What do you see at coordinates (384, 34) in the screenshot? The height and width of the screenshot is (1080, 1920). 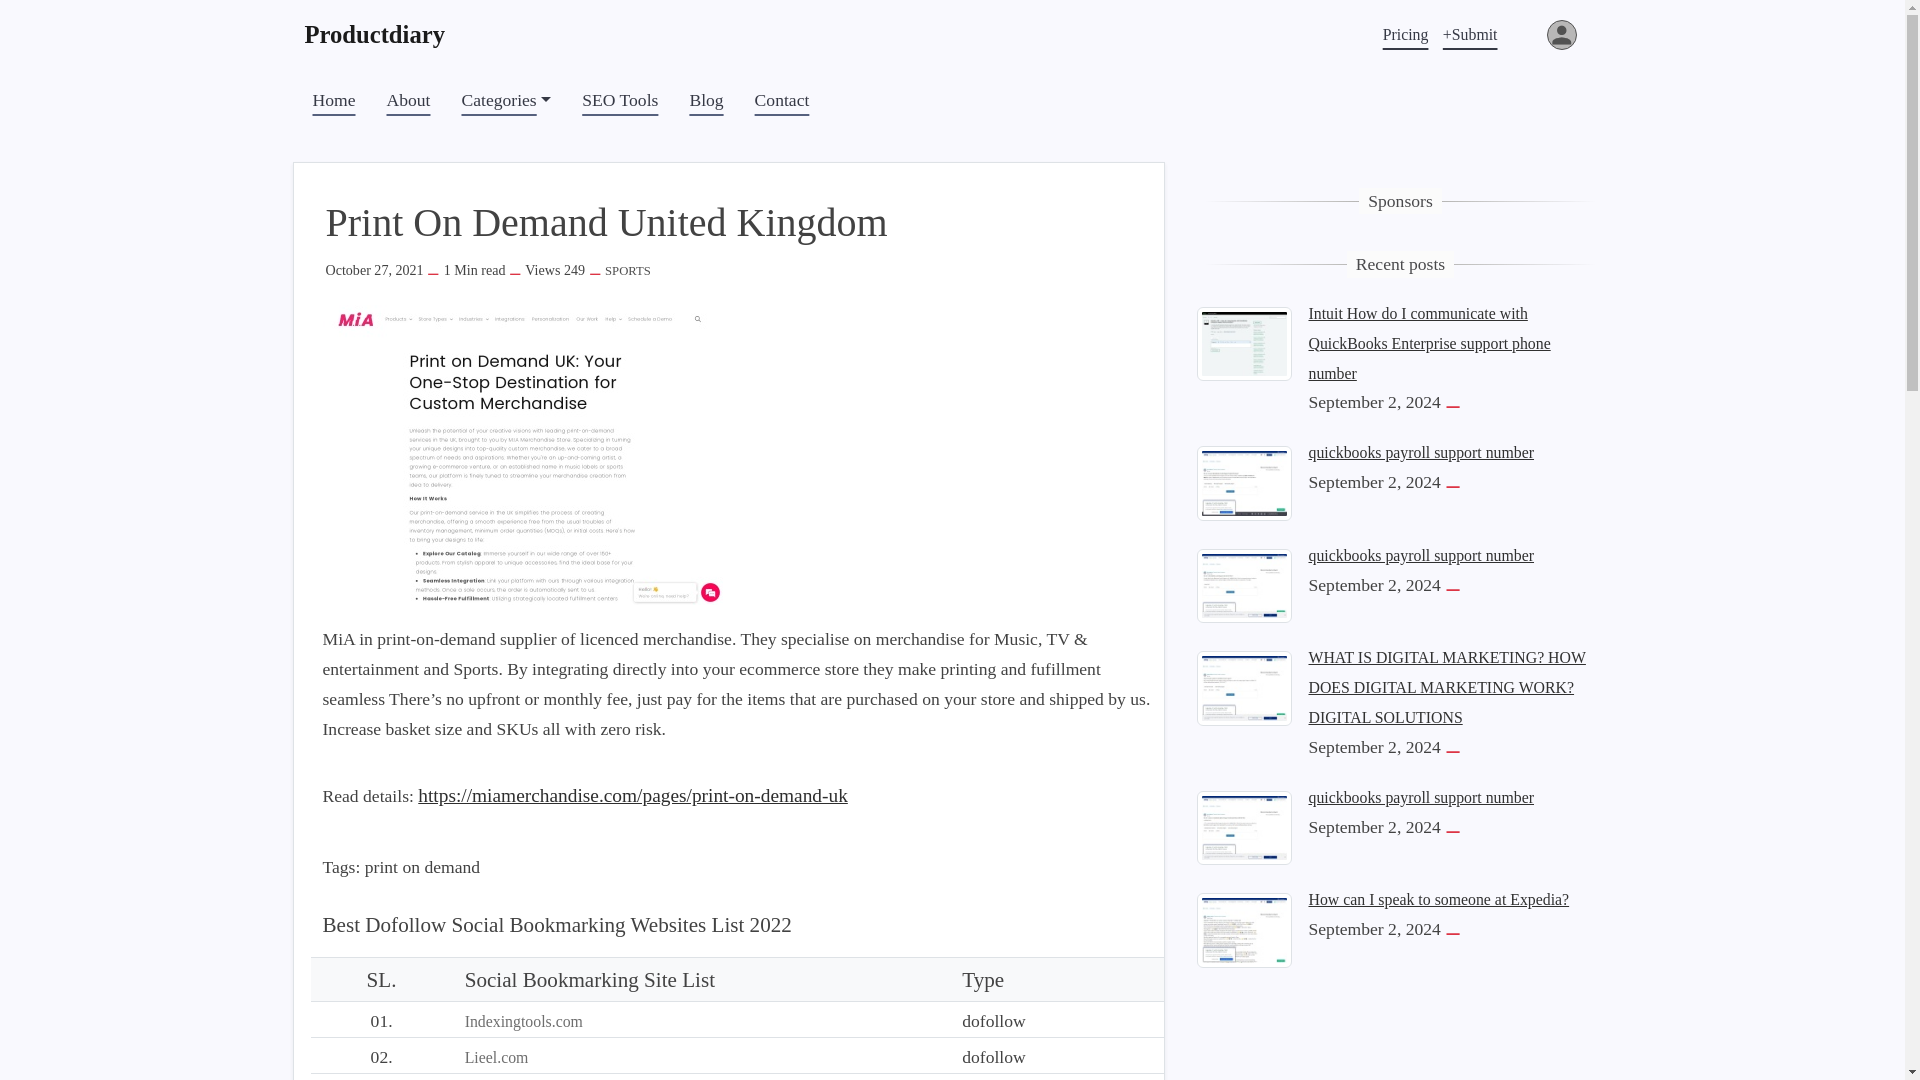 I see `Productdiary` at bounding box center [384, 34].